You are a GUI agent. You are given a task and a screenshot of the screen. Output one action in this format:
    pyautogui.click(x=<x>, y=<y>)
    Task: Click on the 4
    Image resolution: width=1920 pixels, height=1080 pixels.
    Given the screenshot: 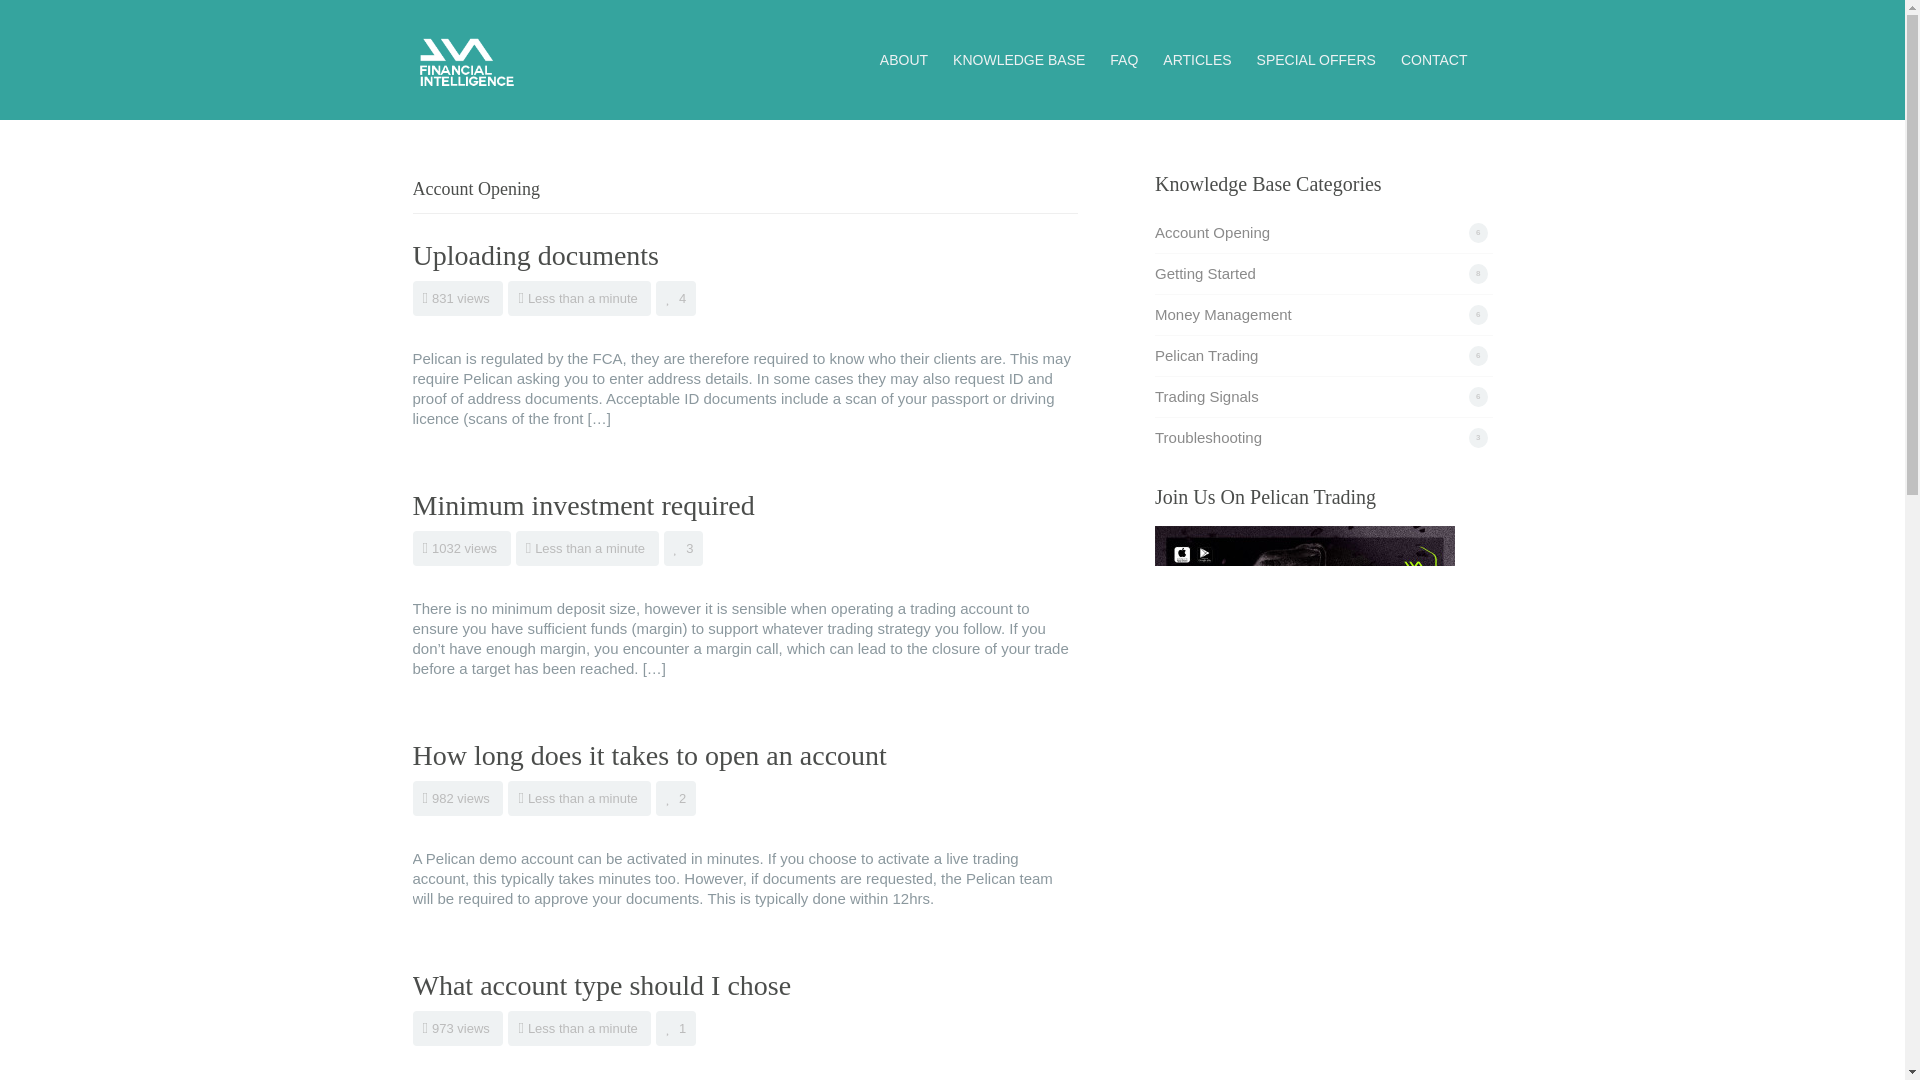 What is the action you would take?
    pyautogui.click(x=676, y=298)
    